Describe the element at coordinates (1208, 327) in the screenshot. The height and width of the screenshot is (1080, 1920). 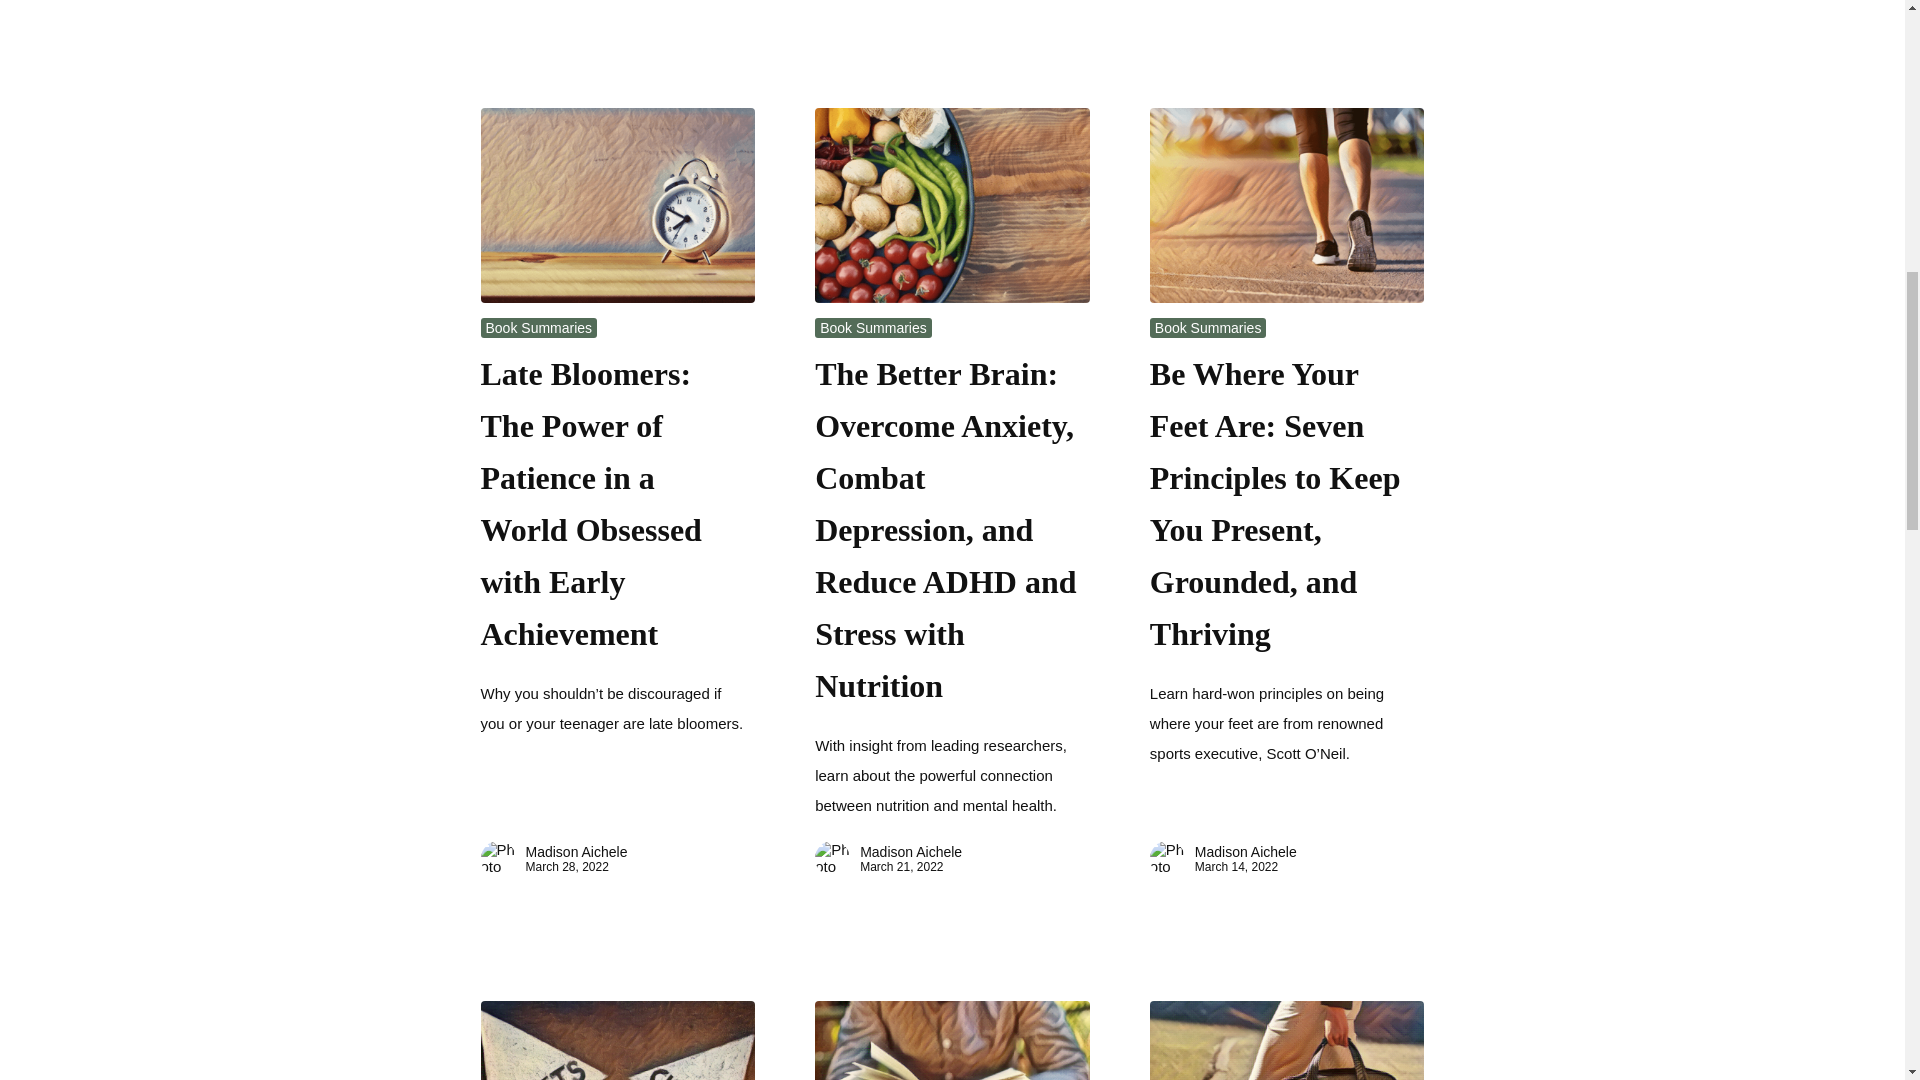
I see `Book Summaries` at that location.